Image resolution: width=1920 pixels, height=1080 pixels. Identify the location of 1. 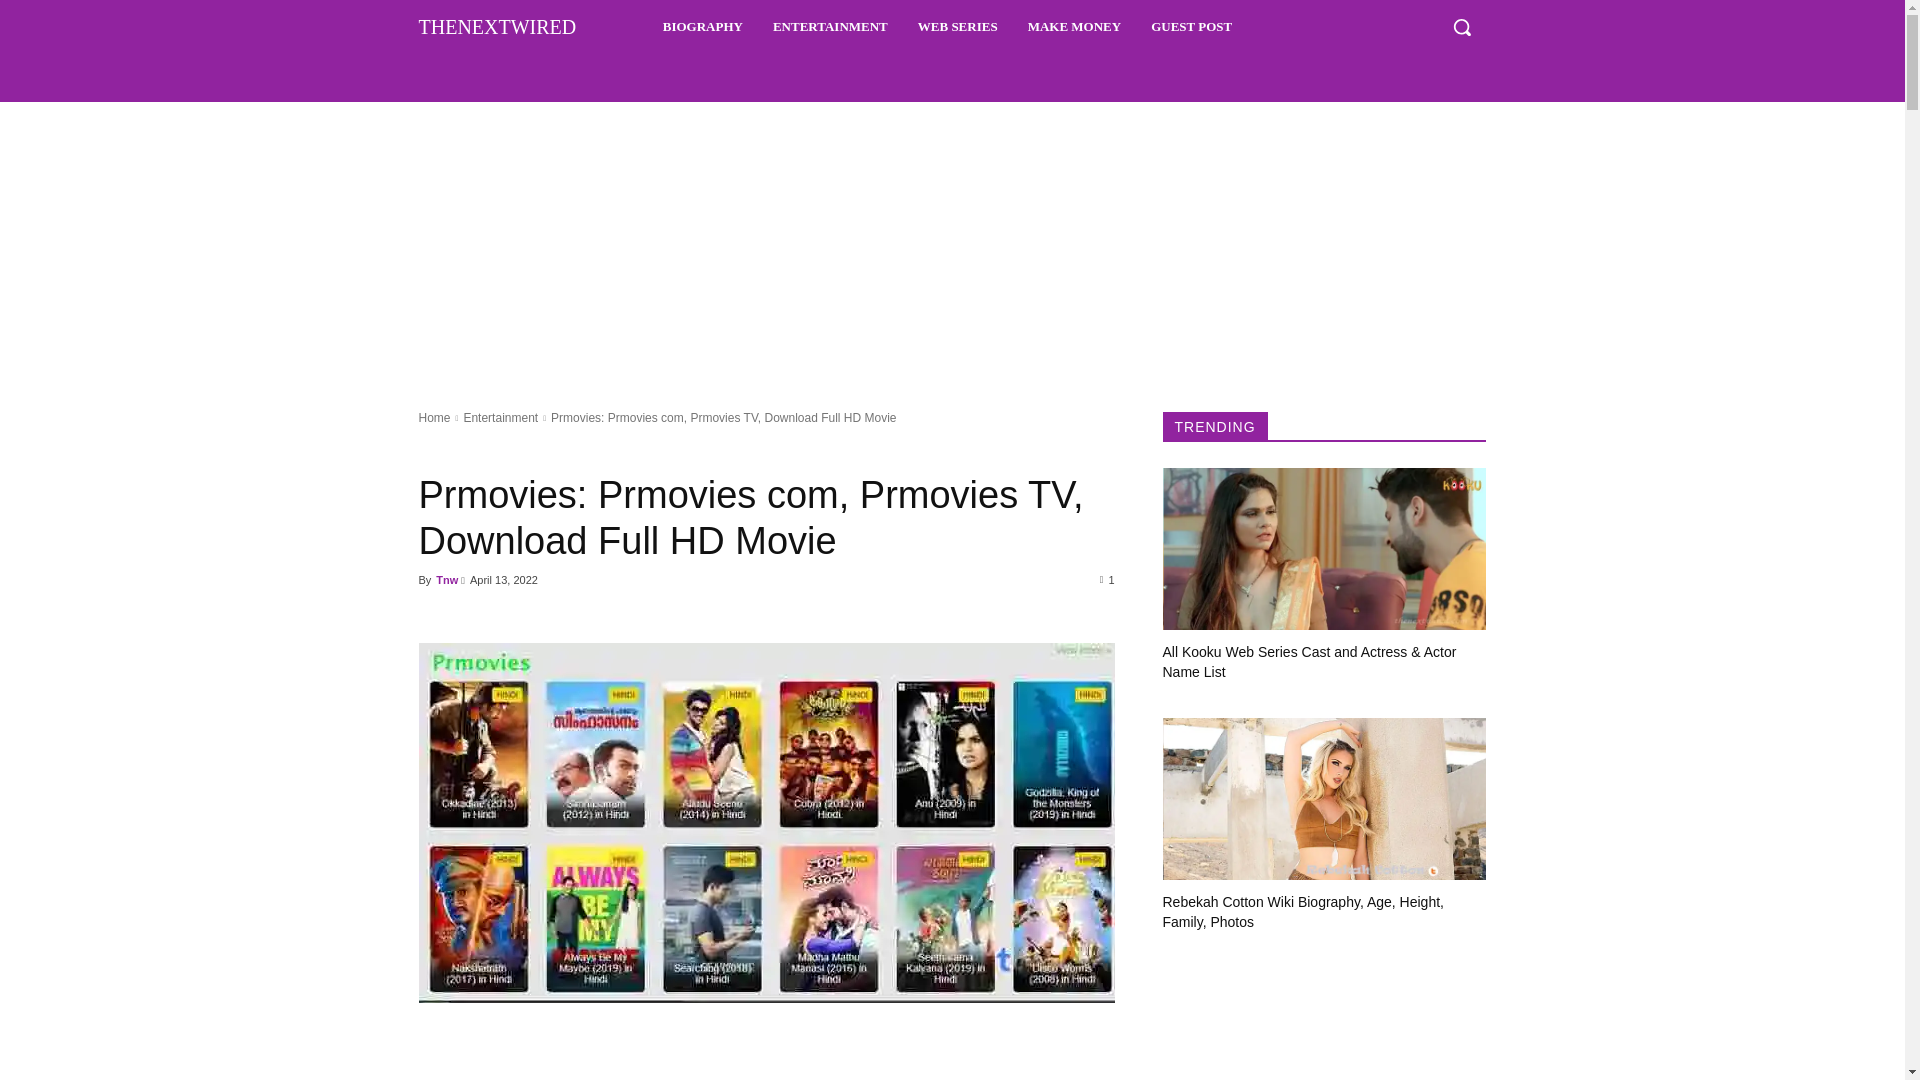
(1108, 579).